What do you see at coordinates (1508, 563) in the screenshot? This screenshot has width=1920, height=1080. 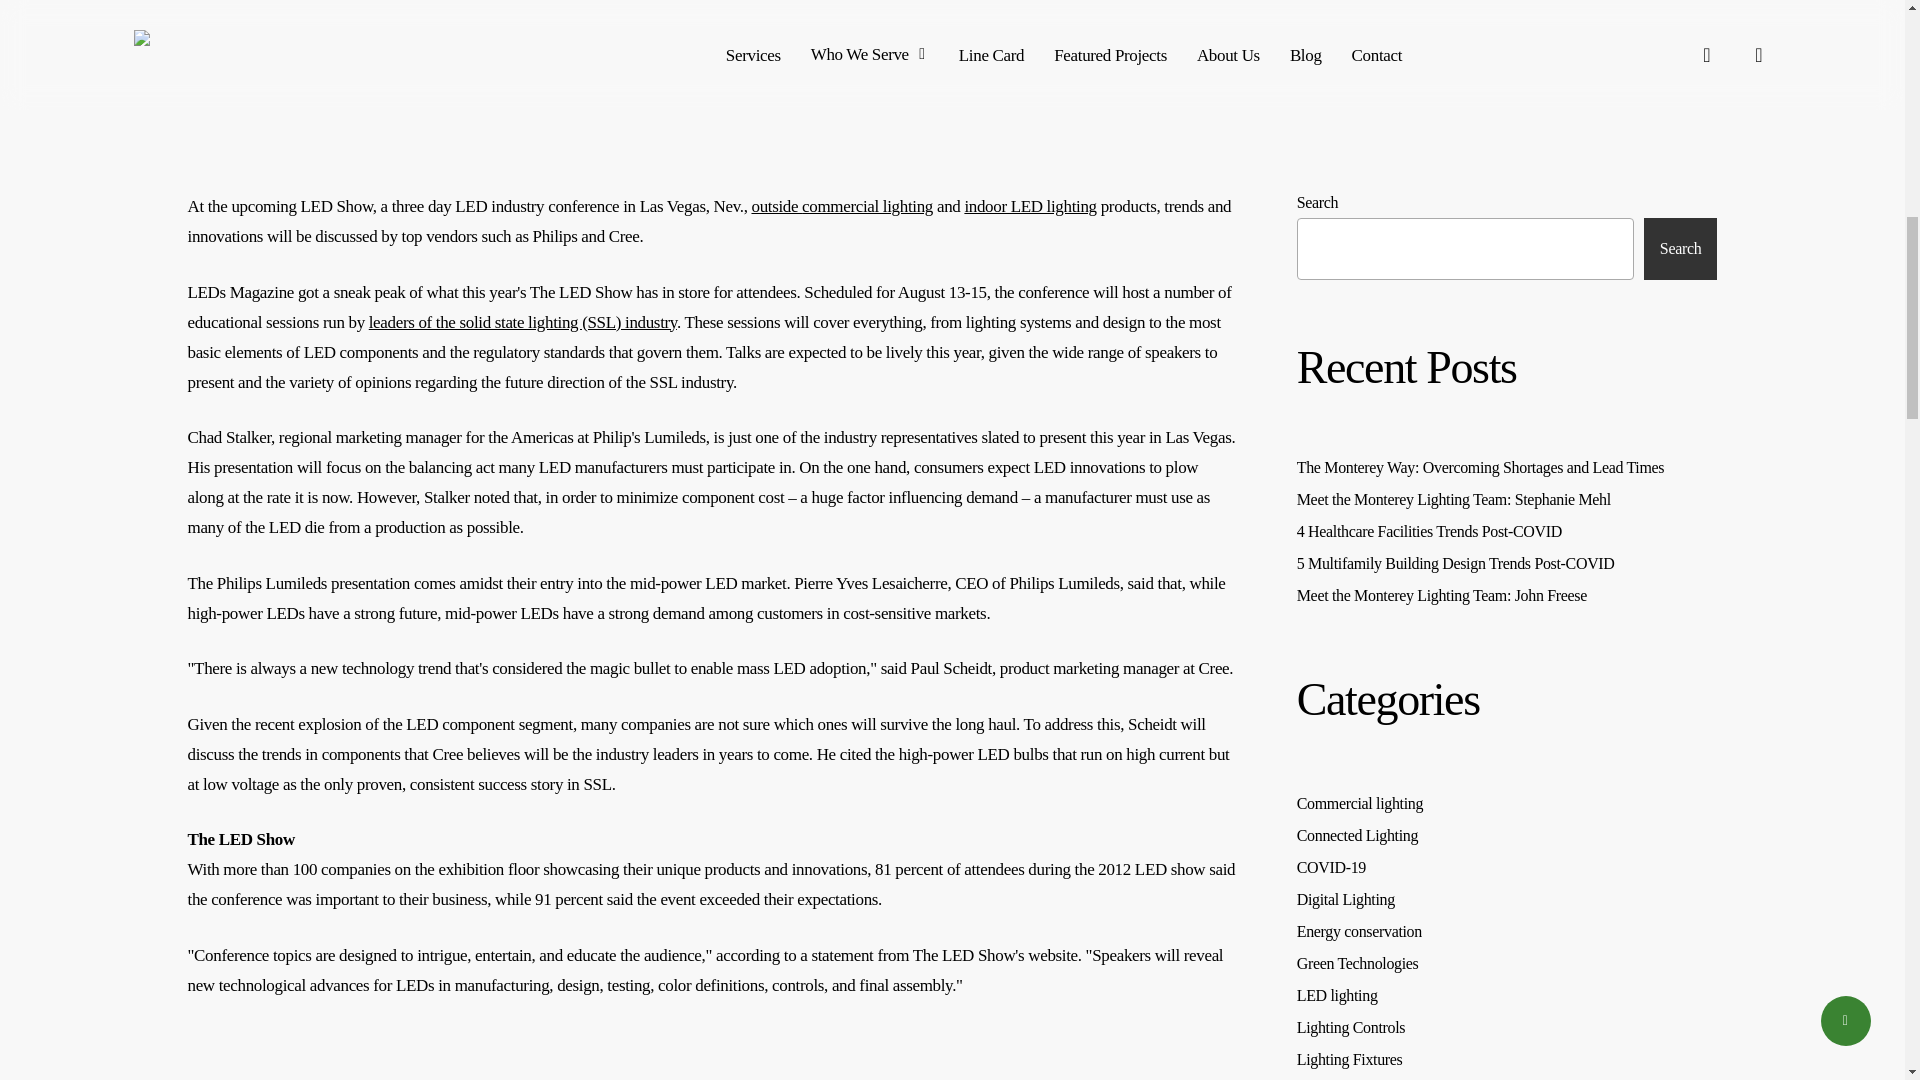 I see `5 Multifamily Building Design Trends Post-COVID` at bounding box center [1508, 563].